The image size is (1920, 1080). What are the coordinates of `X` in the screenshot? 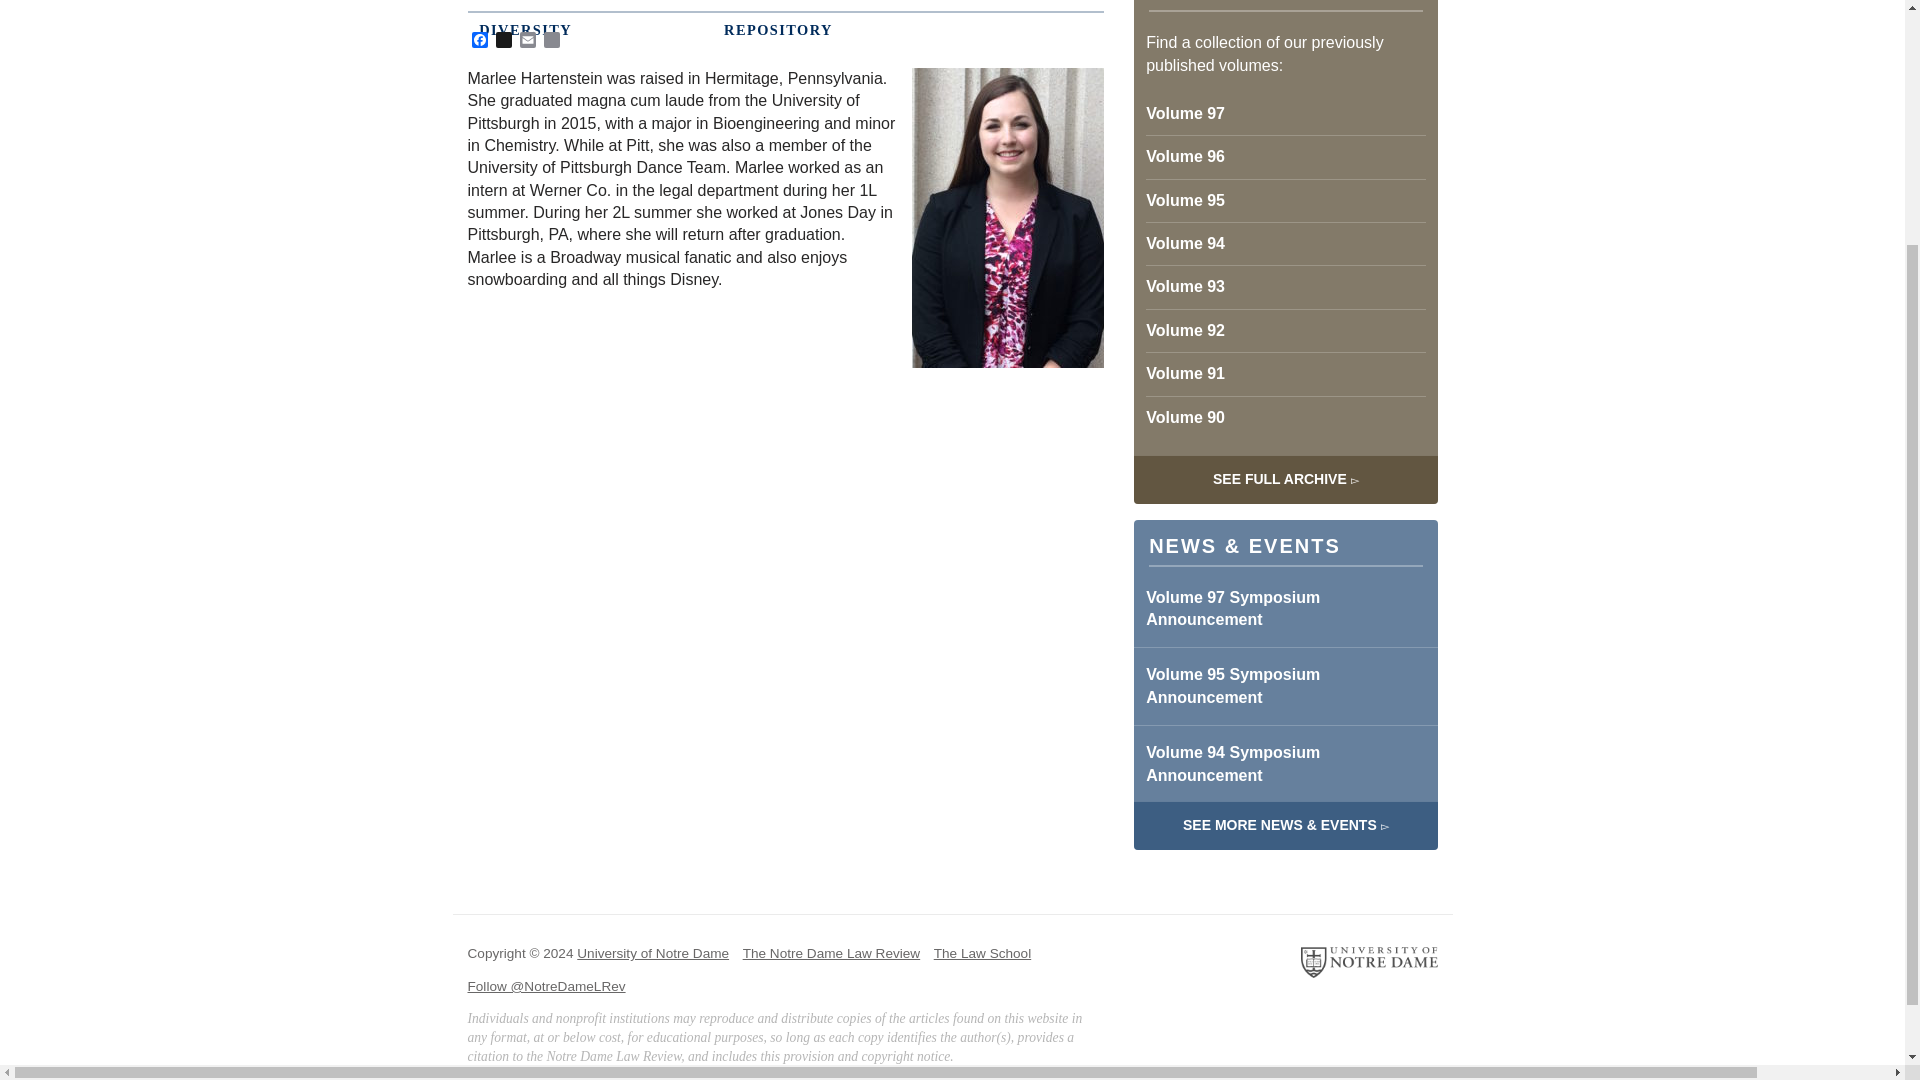 It's located at (504, 41).